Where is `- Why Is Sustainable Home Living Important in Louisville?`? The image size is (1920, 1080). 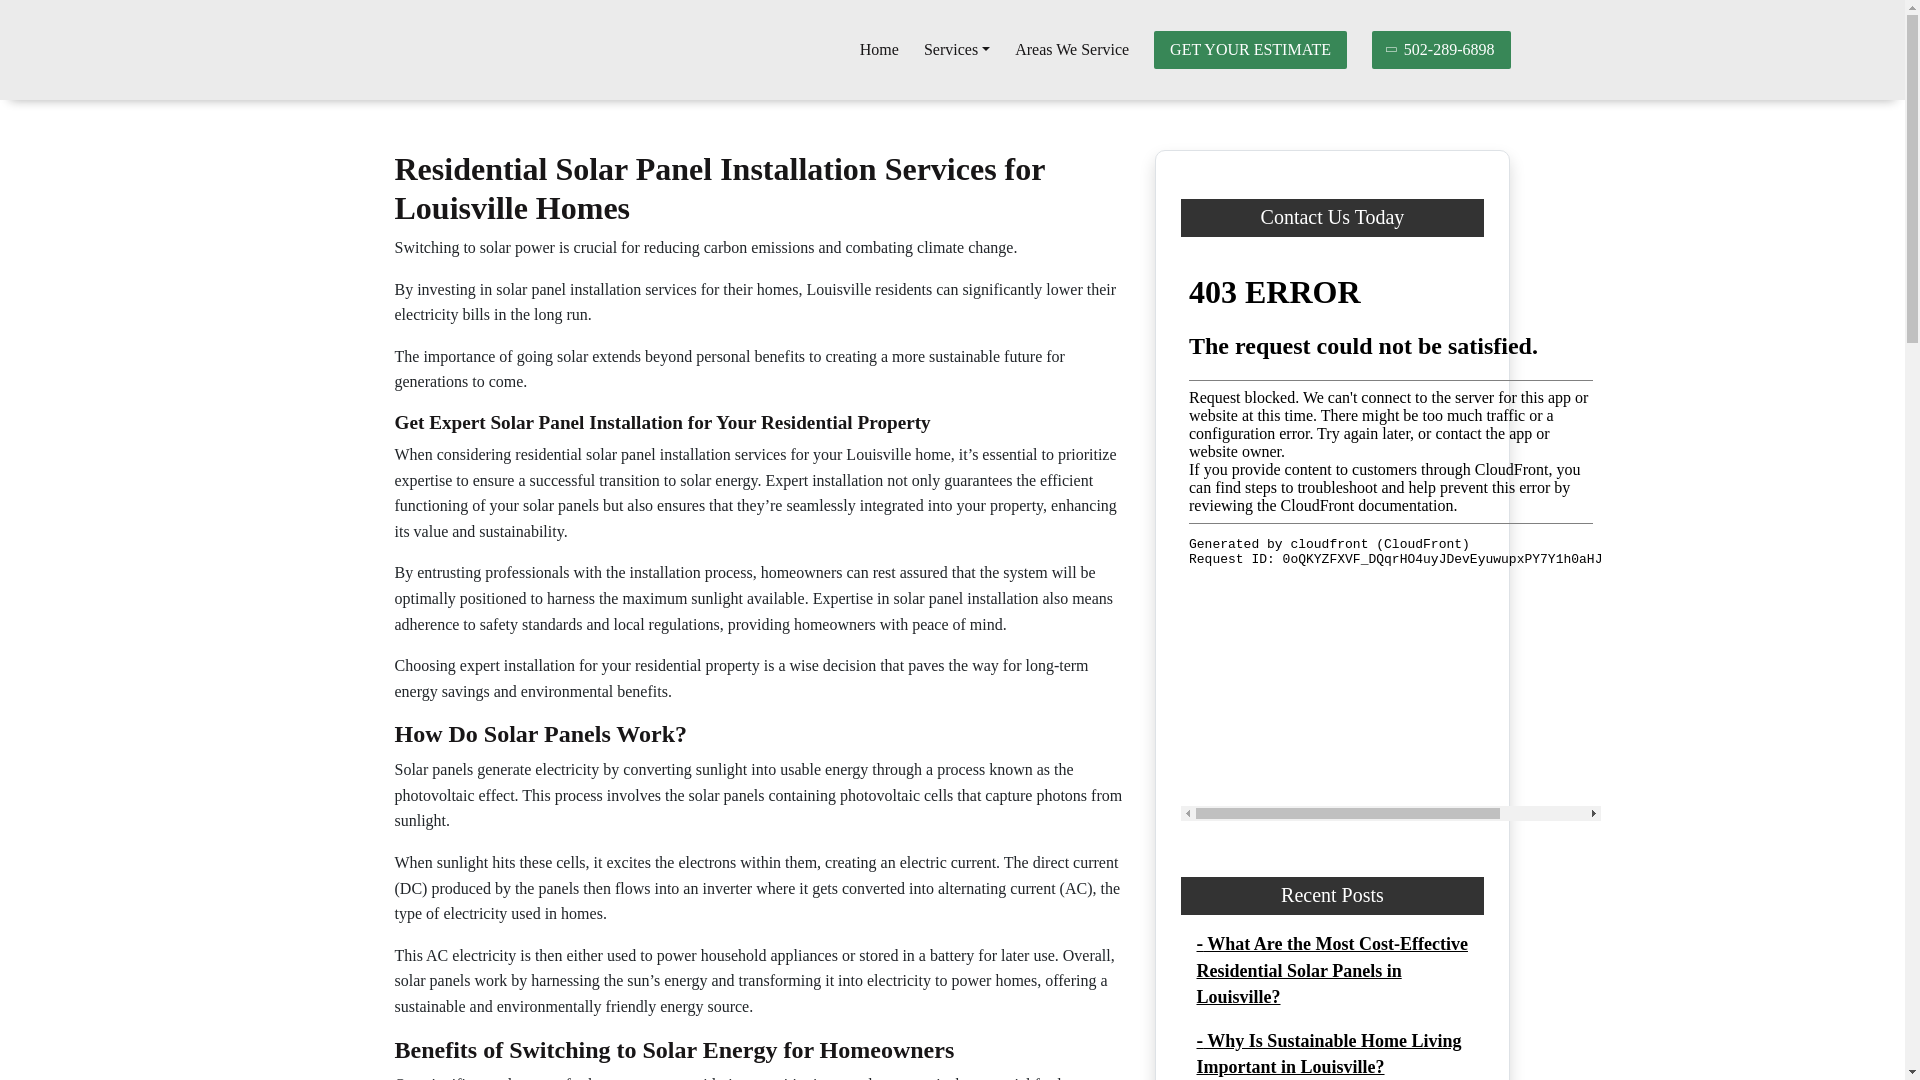 - Why Is Sustainable Home Living Important in Louisville? is located at coordinates (1328, 1054).